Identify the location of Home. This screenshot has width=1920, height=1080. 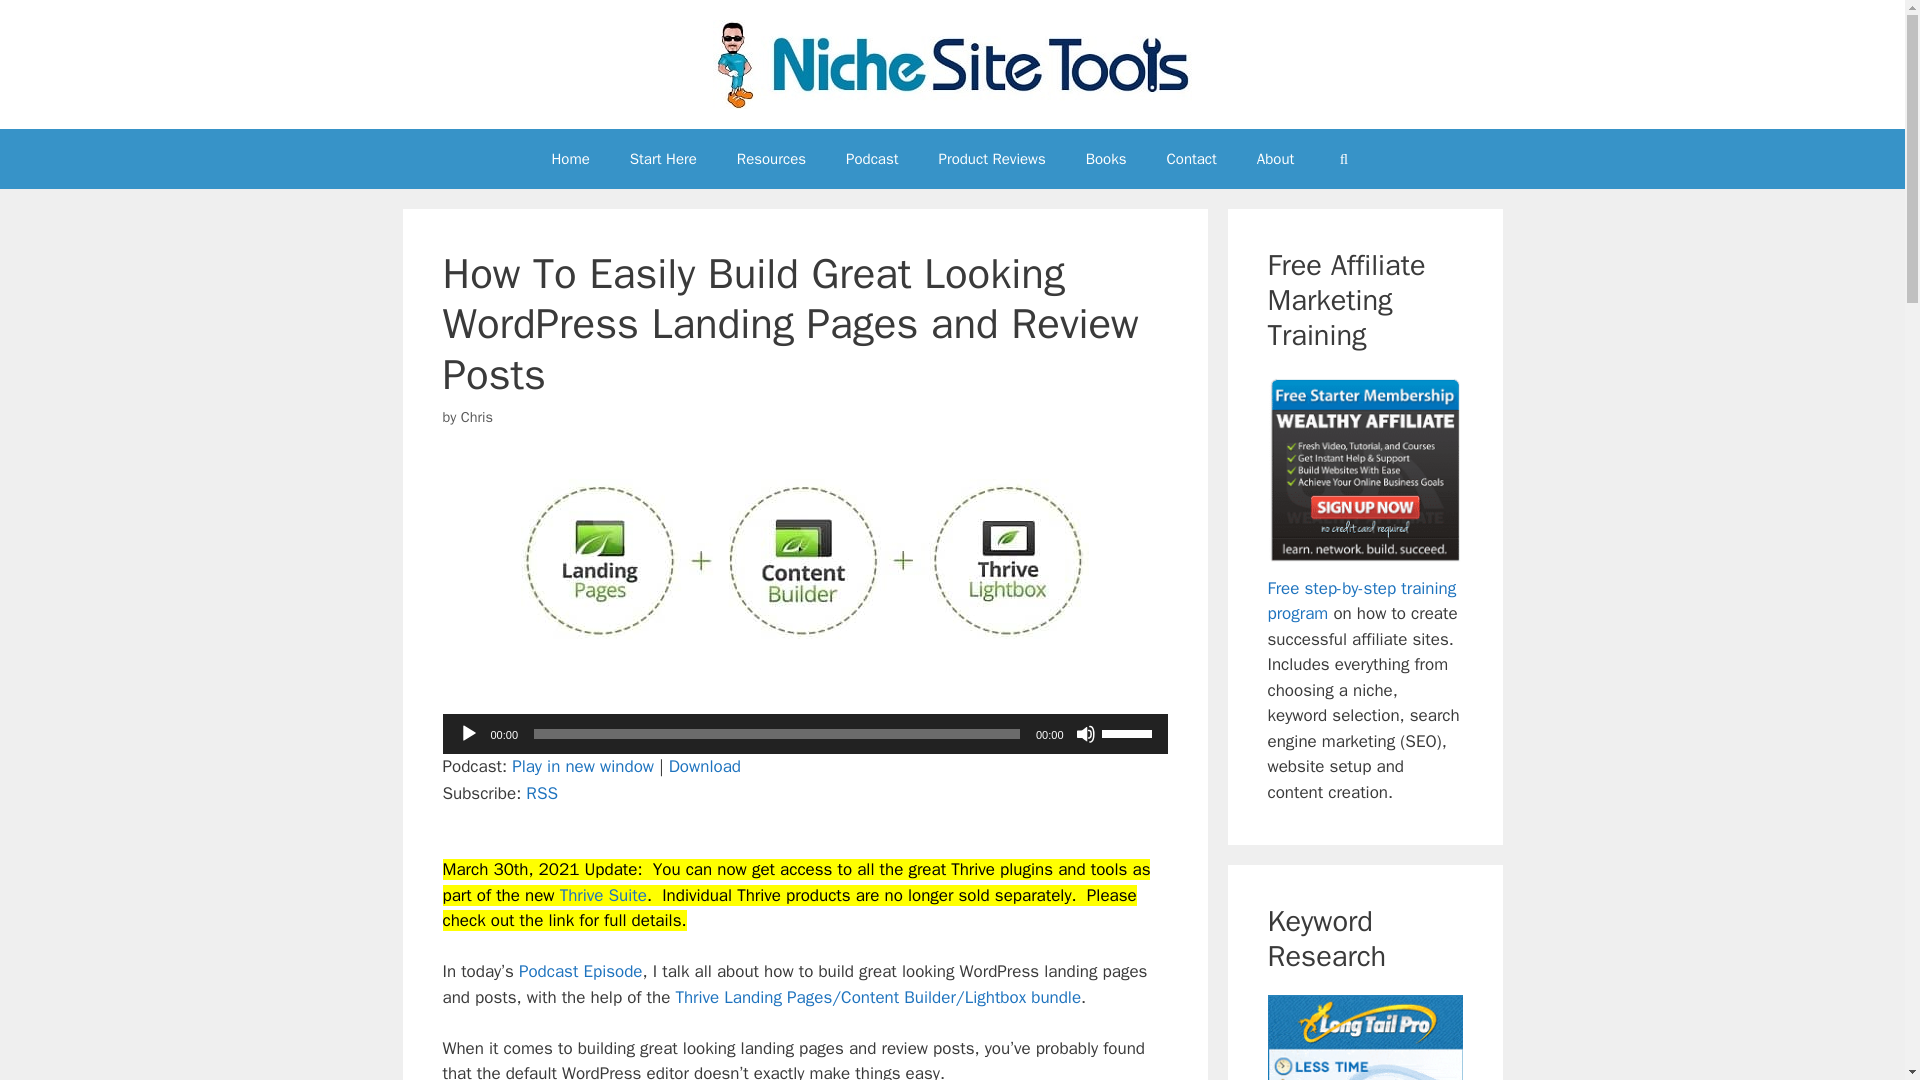
(570, 158).